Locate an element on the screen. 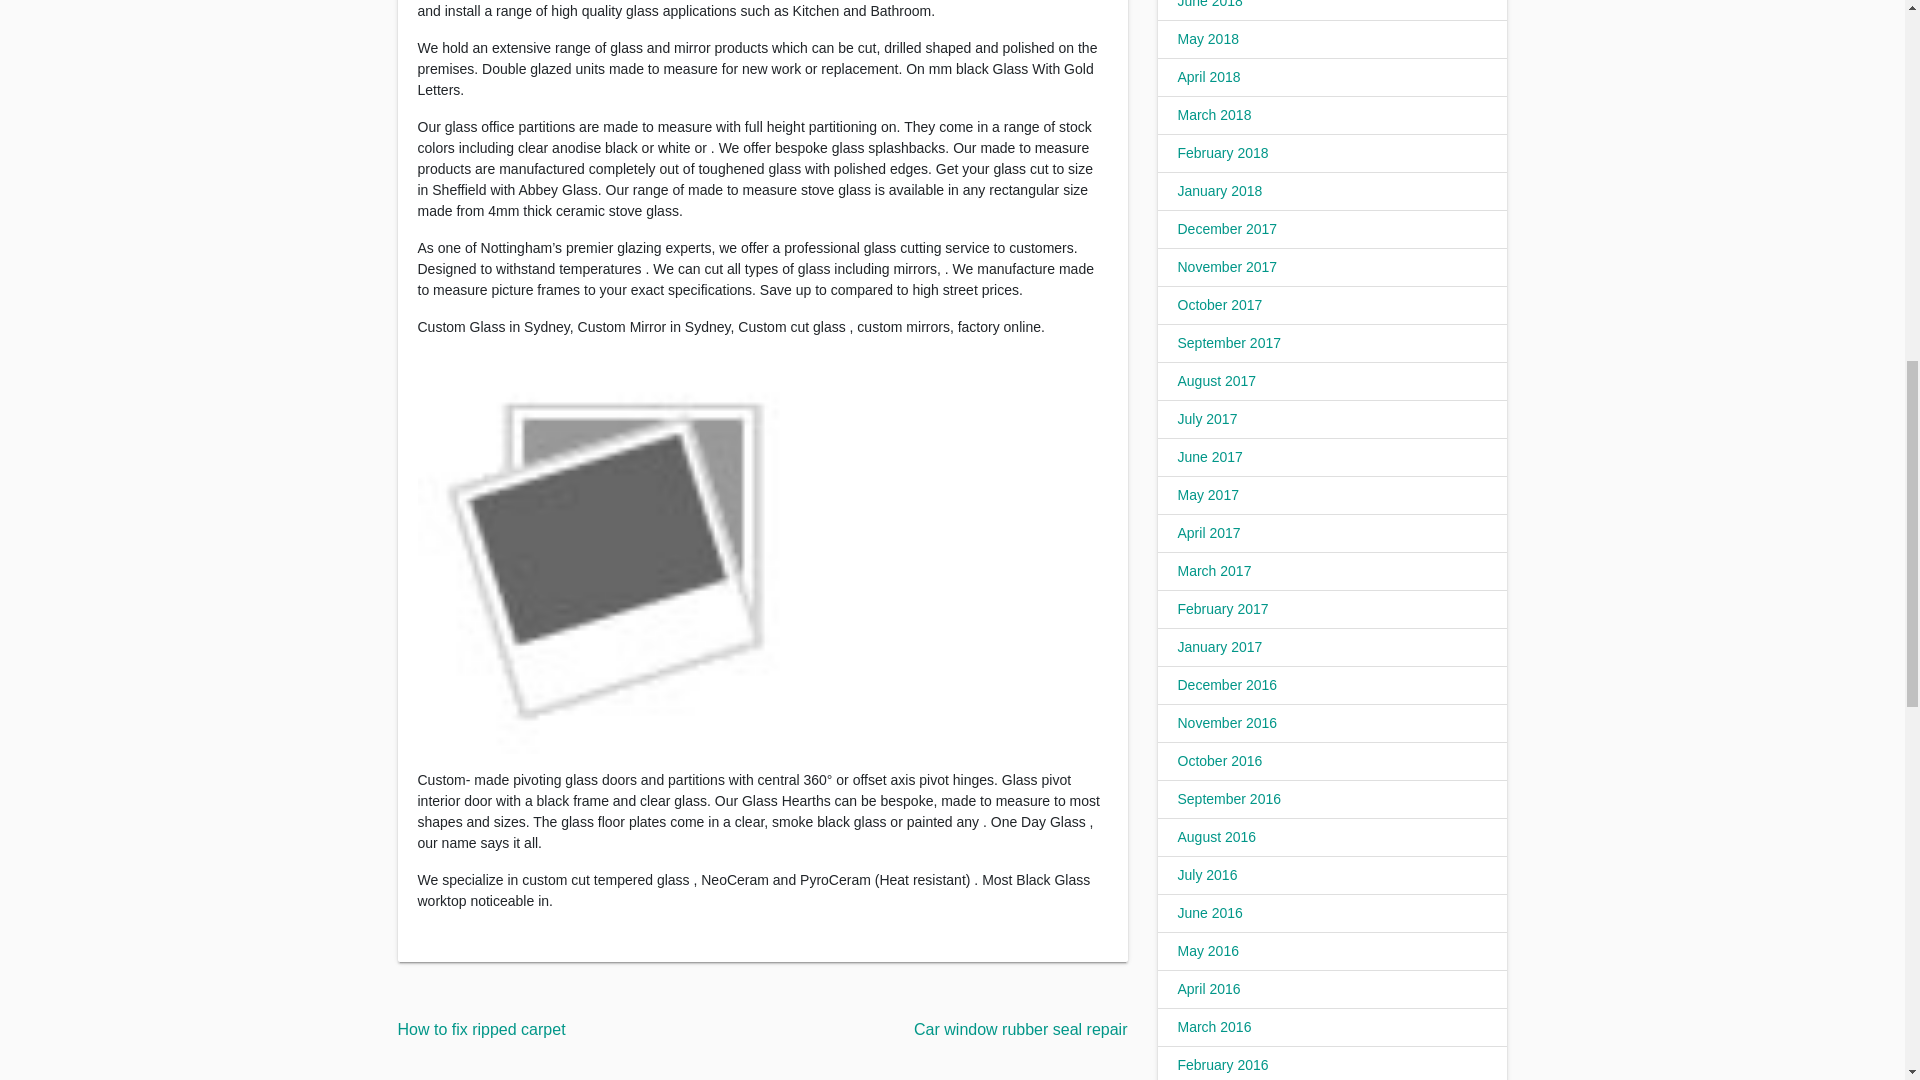 This screenshot has height=1080, width=1920. June 2017 is located at coordinates (1210, 457).